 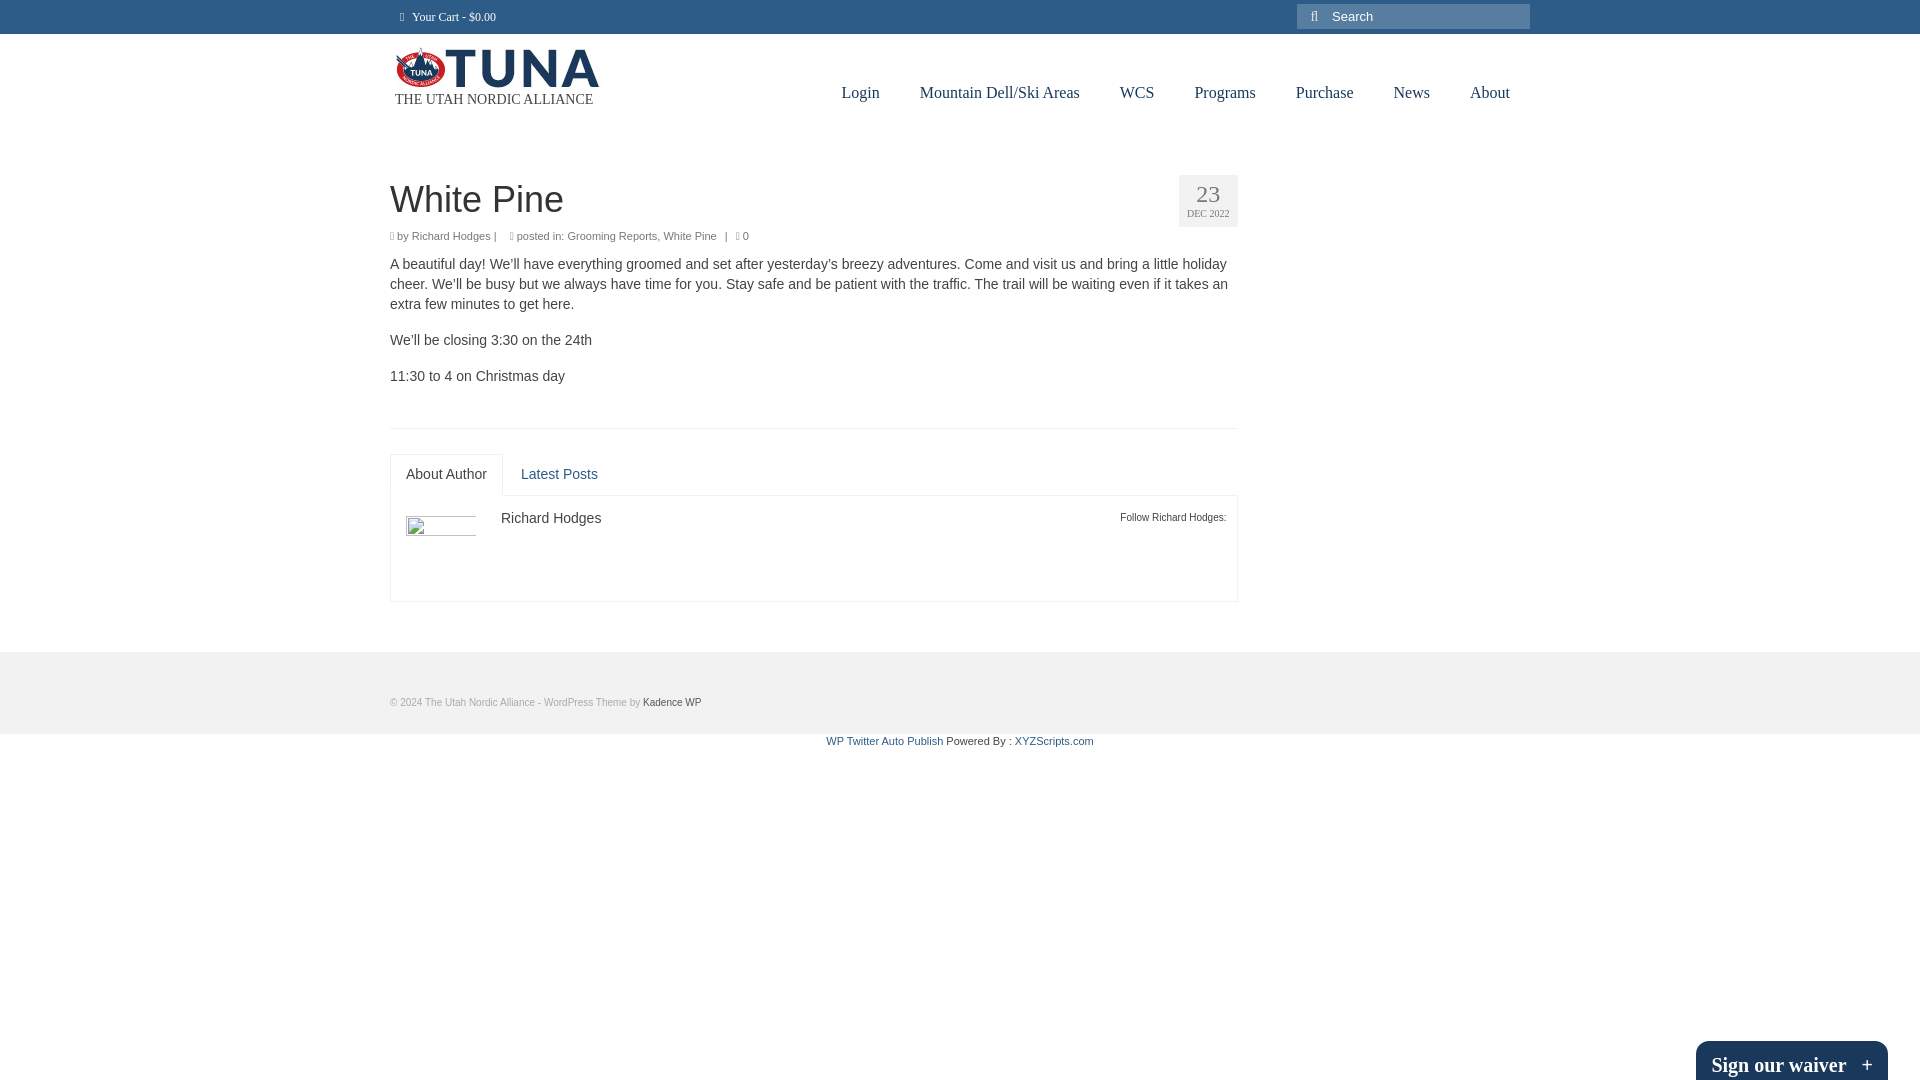 What do you see at coordinates (1325, 93) in the screenshot?
I see `Purchase` at bounding box center [1325, 93].